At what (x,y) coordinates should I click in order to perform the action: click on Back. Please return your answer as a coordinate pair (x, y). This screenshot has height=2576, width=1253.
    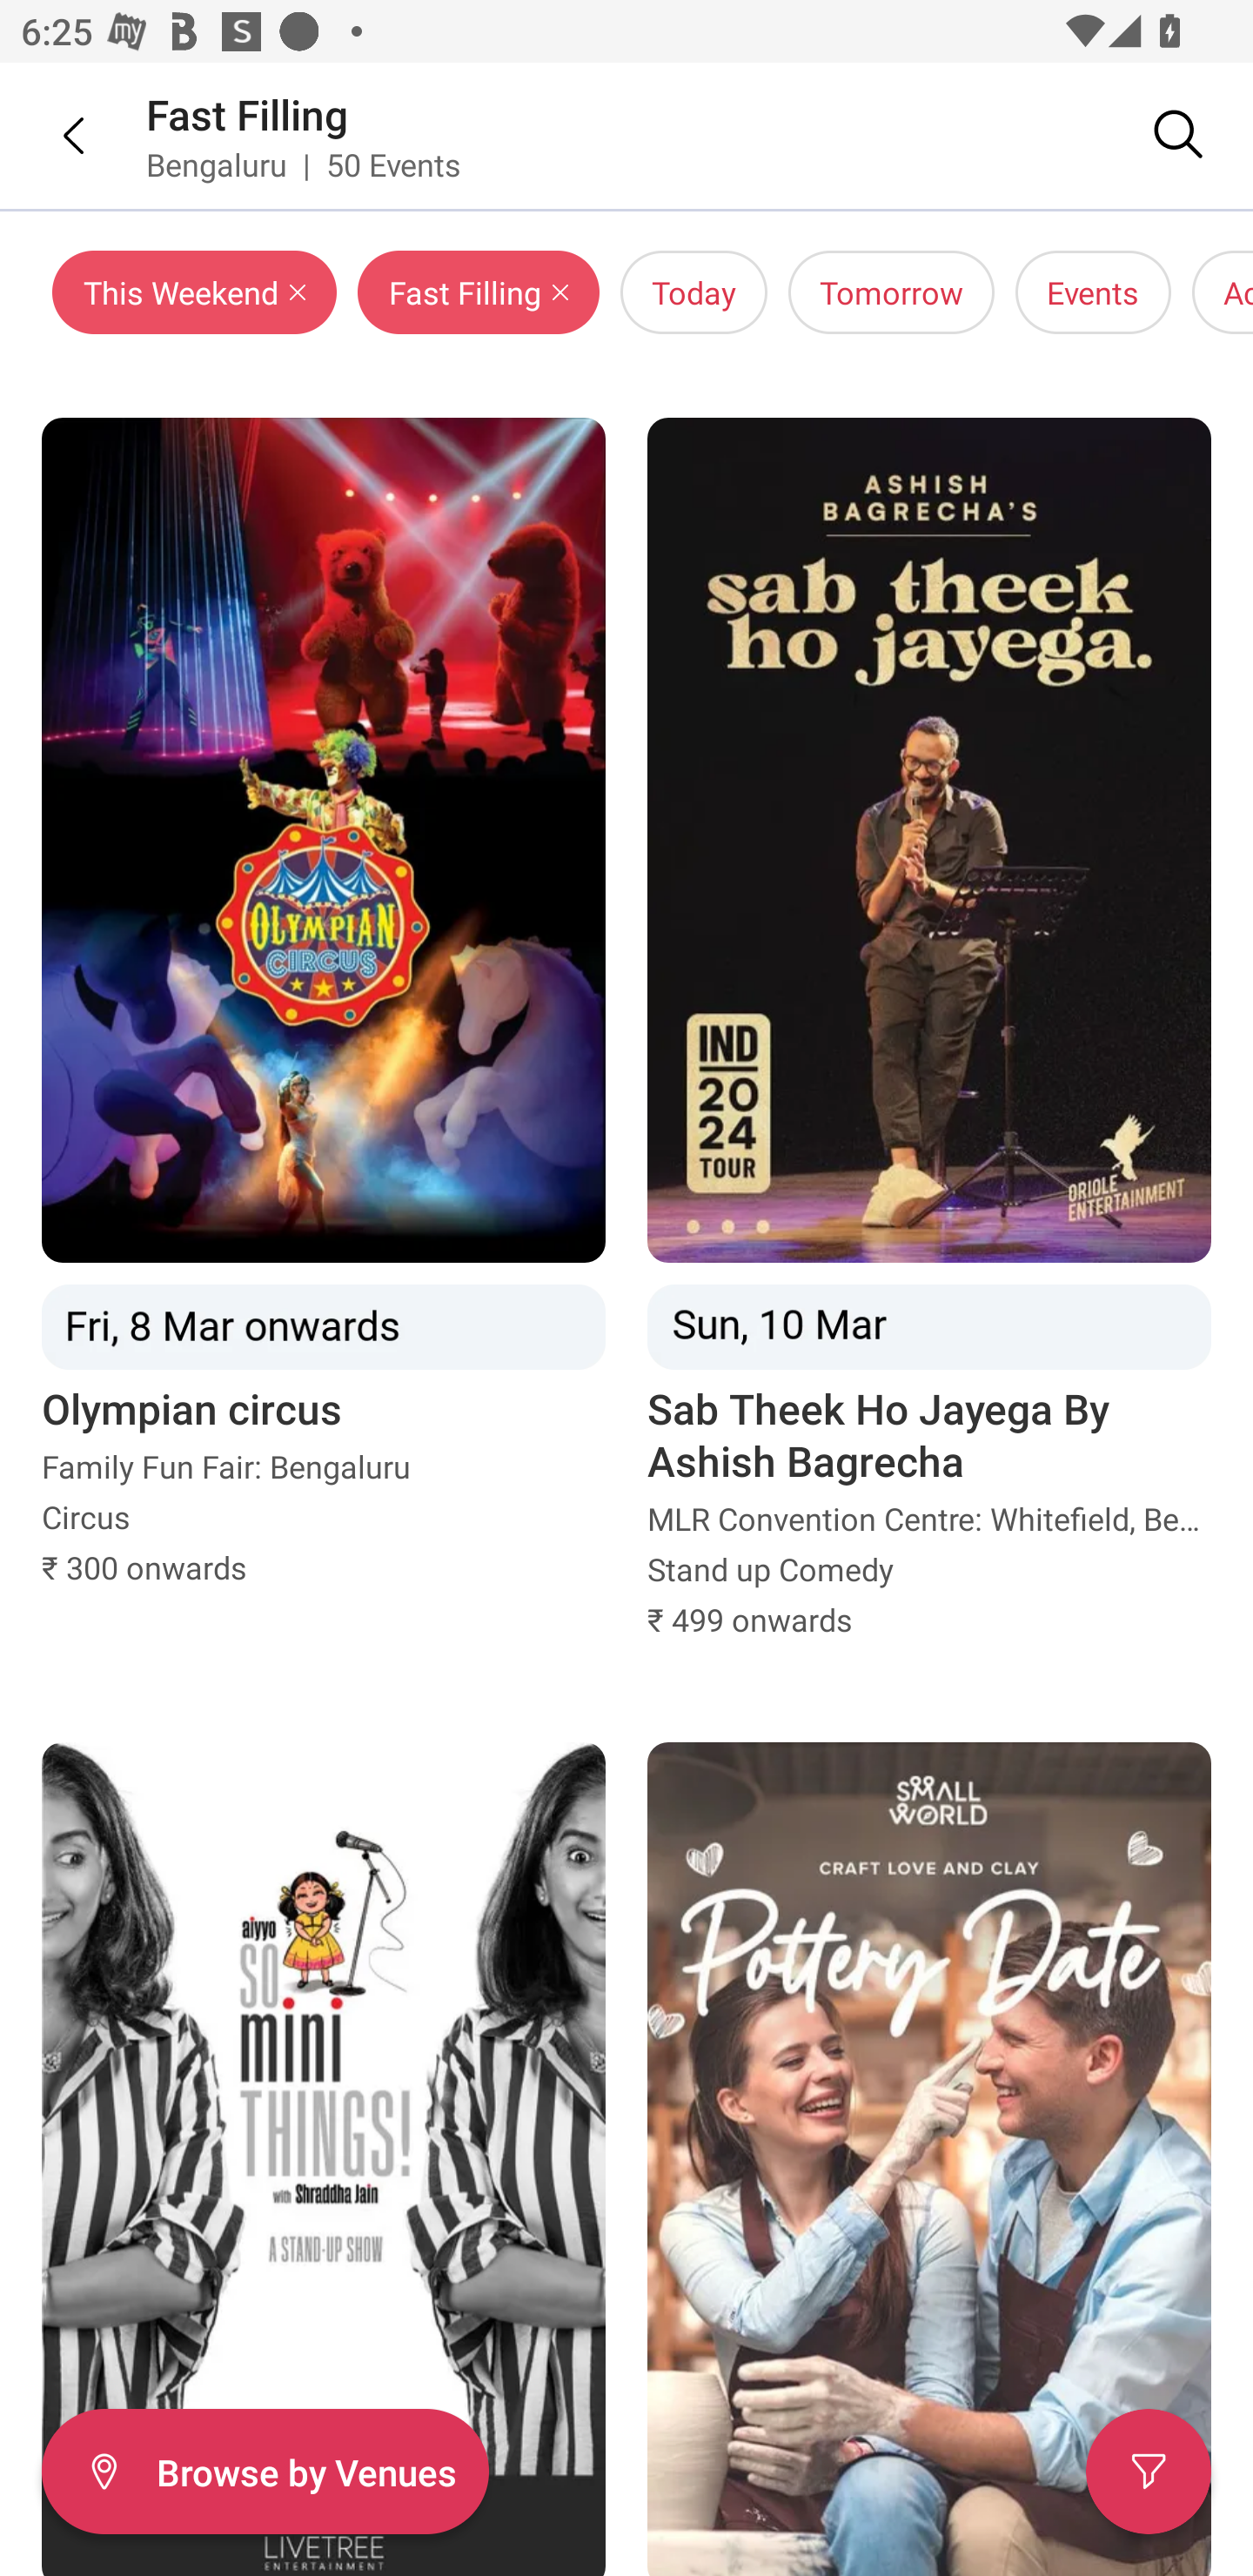
    Looking at the image, I should click on (52, 135).